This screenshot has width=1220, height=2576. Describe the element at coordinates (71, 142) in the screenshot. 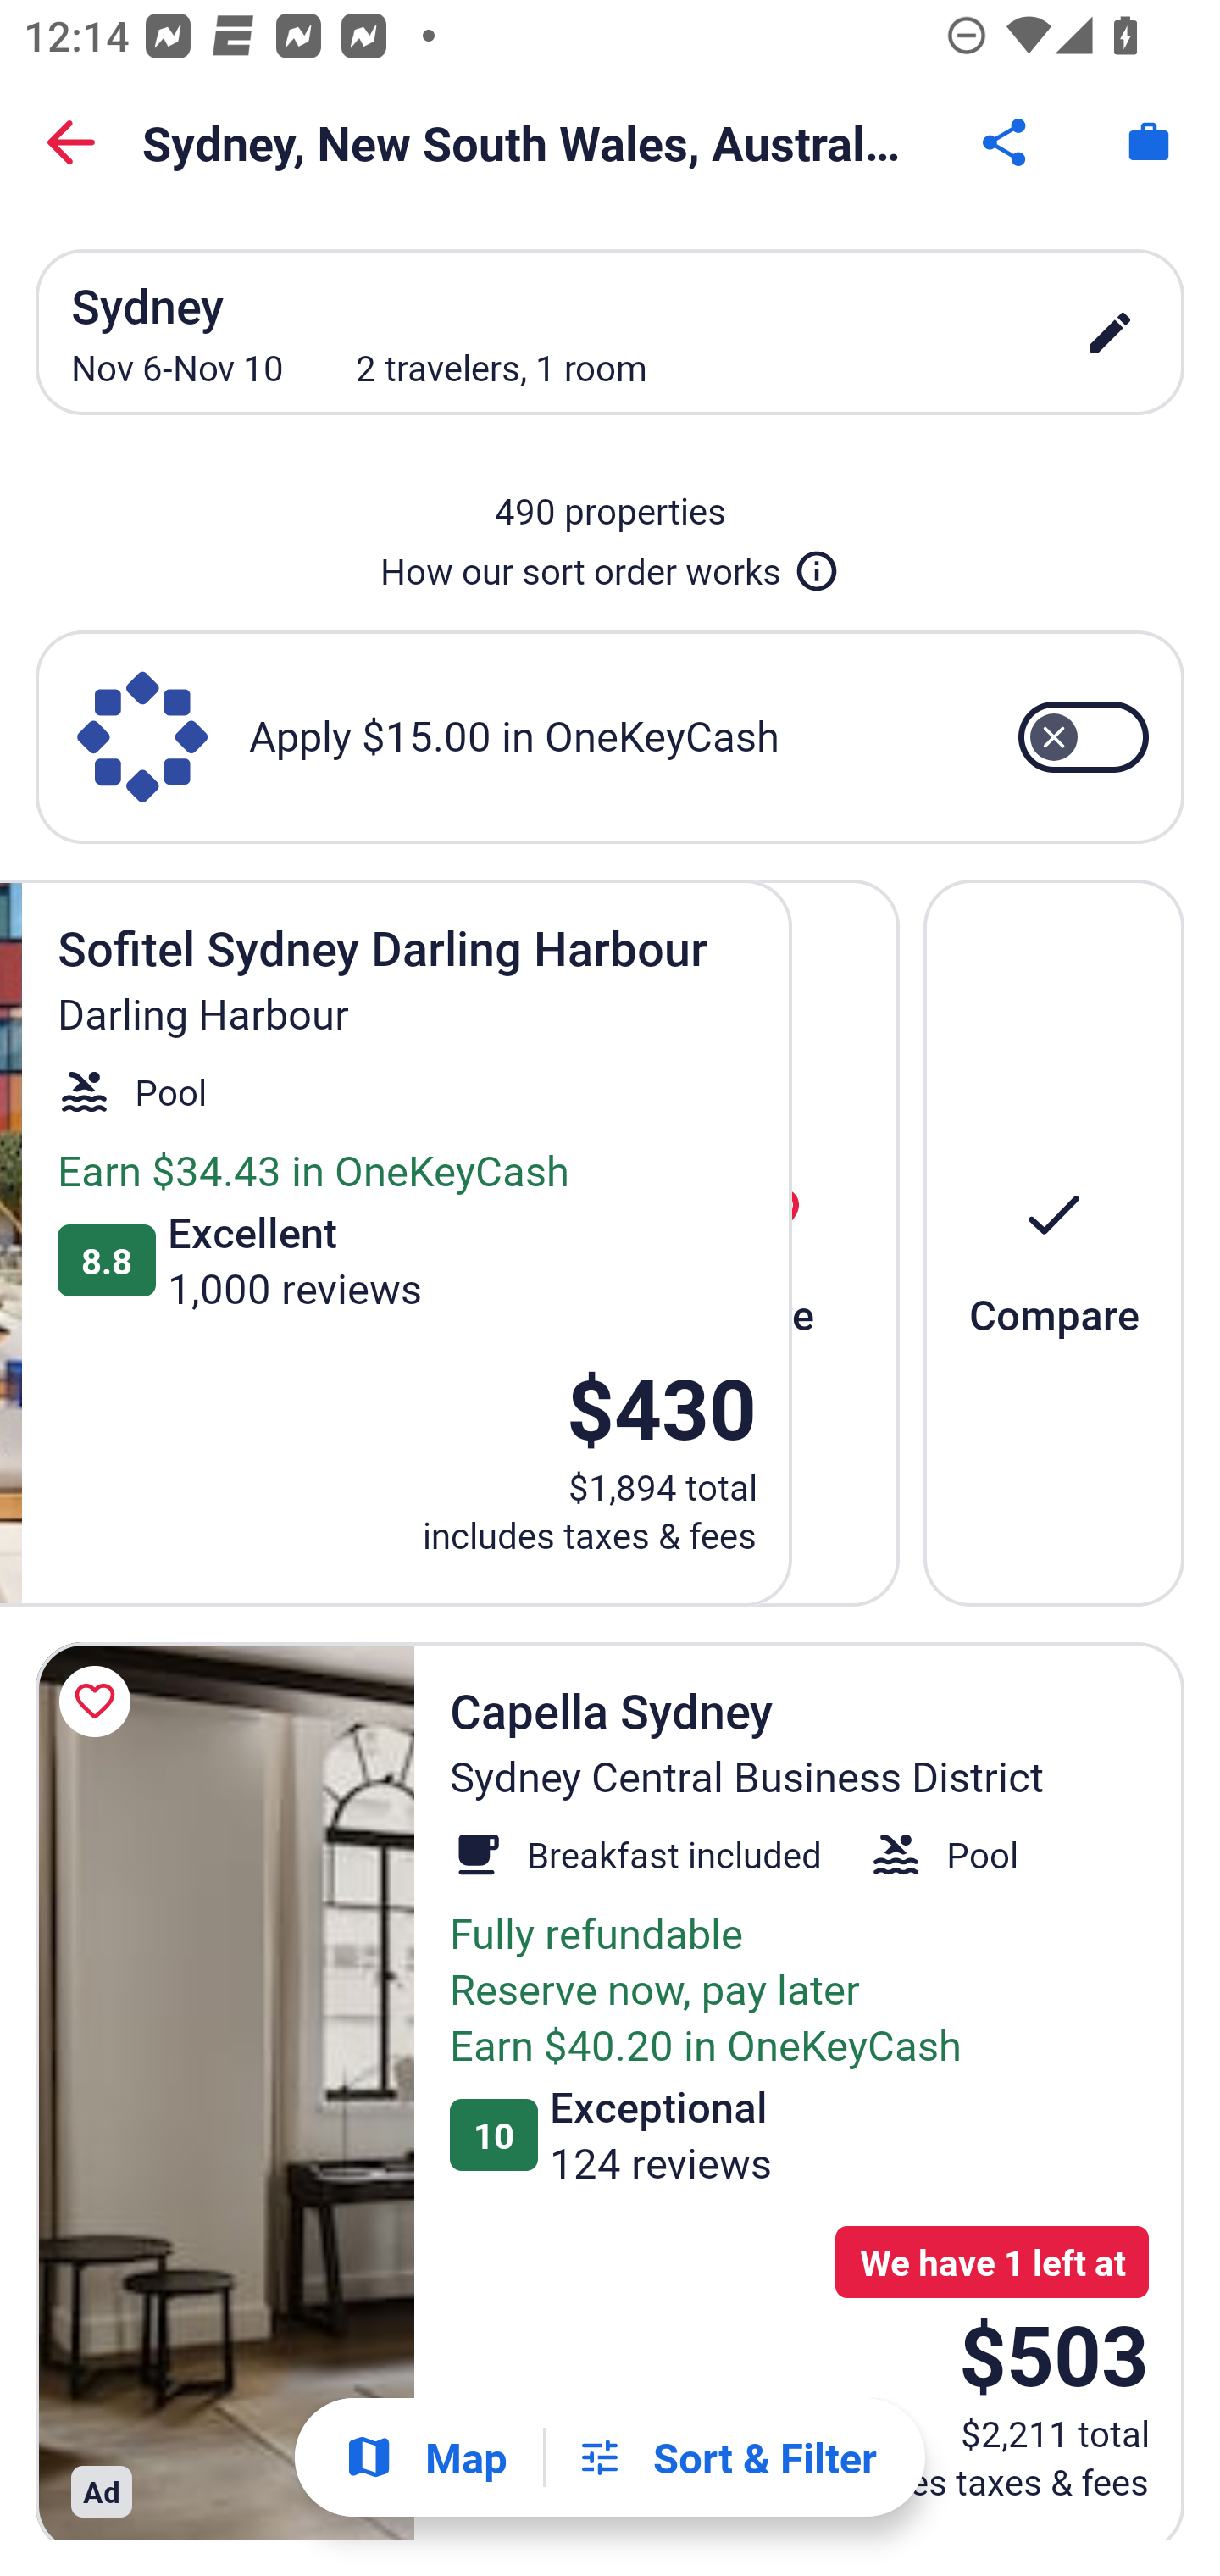

I see `Back` at that location.